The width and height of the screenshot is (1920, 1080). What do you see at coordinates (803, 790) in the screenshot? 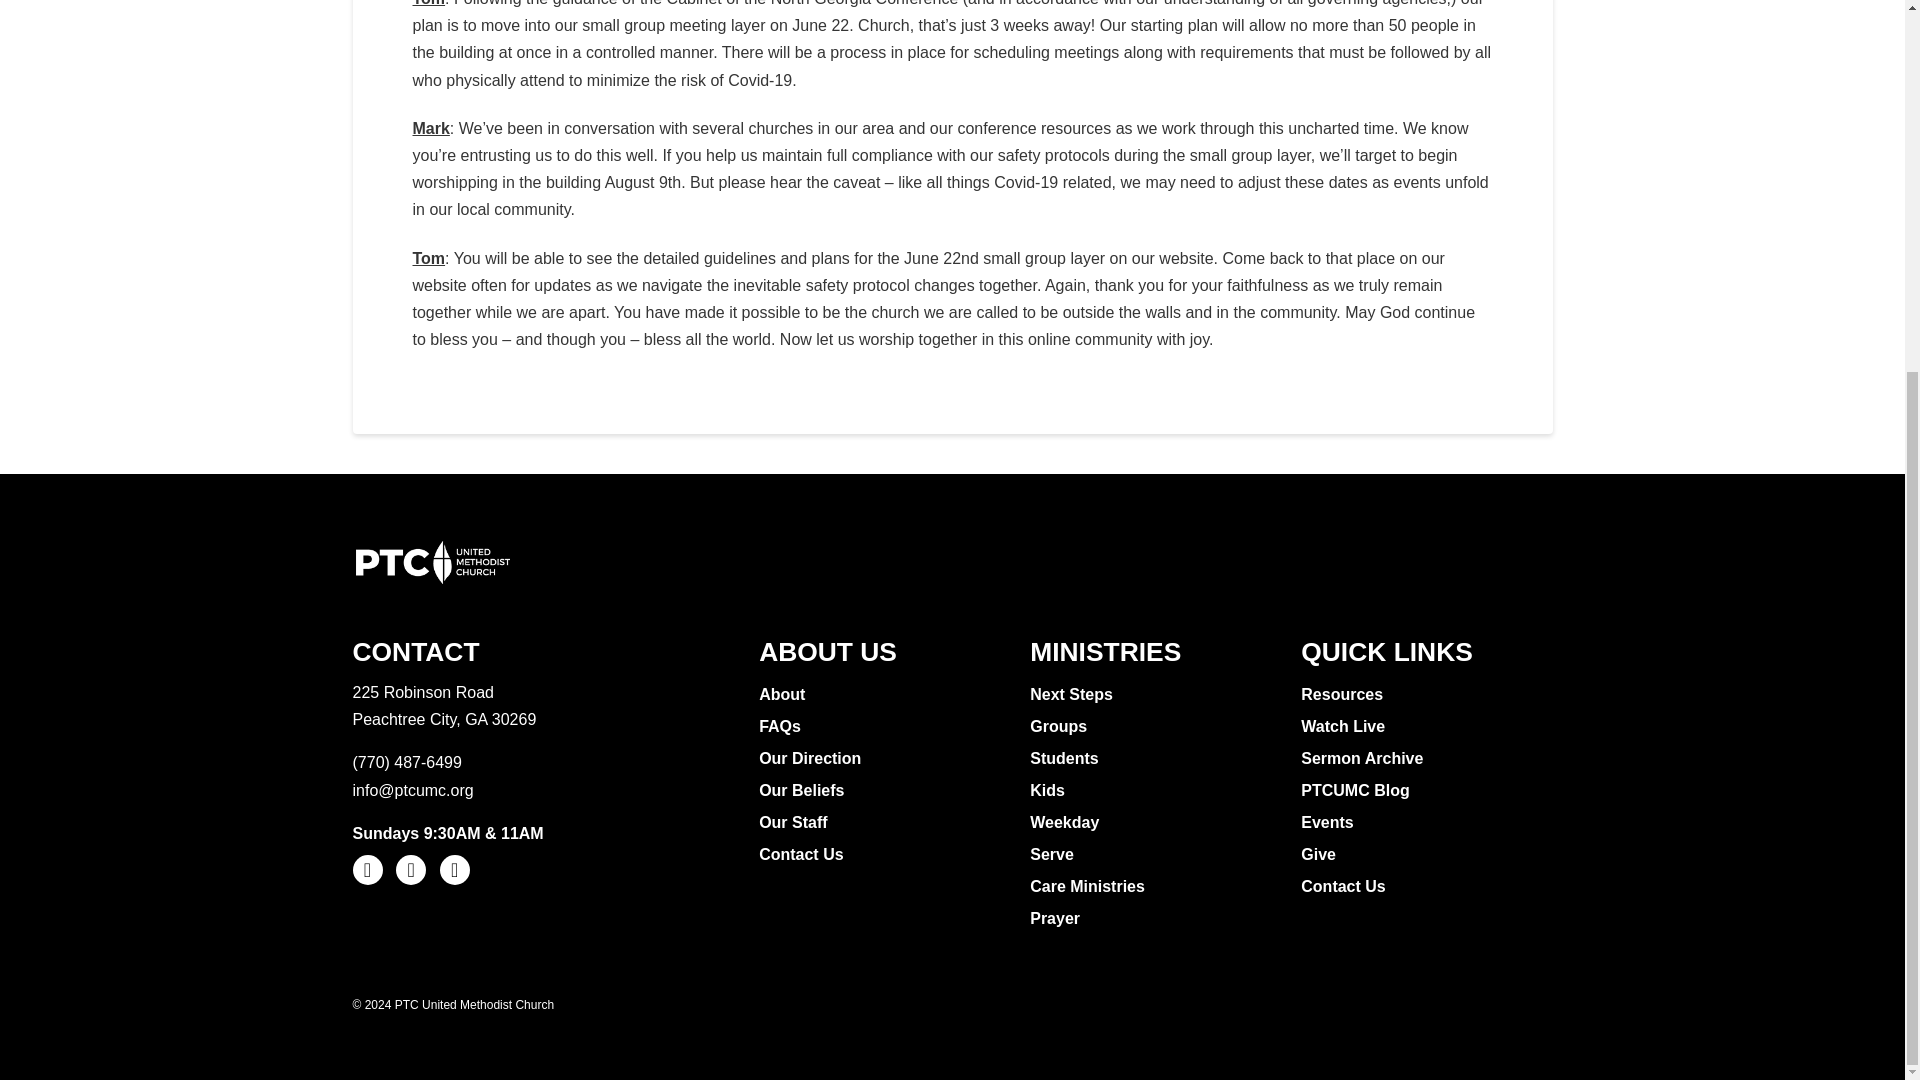
I see `Our Beliefs` at bounding box center [803, 790].